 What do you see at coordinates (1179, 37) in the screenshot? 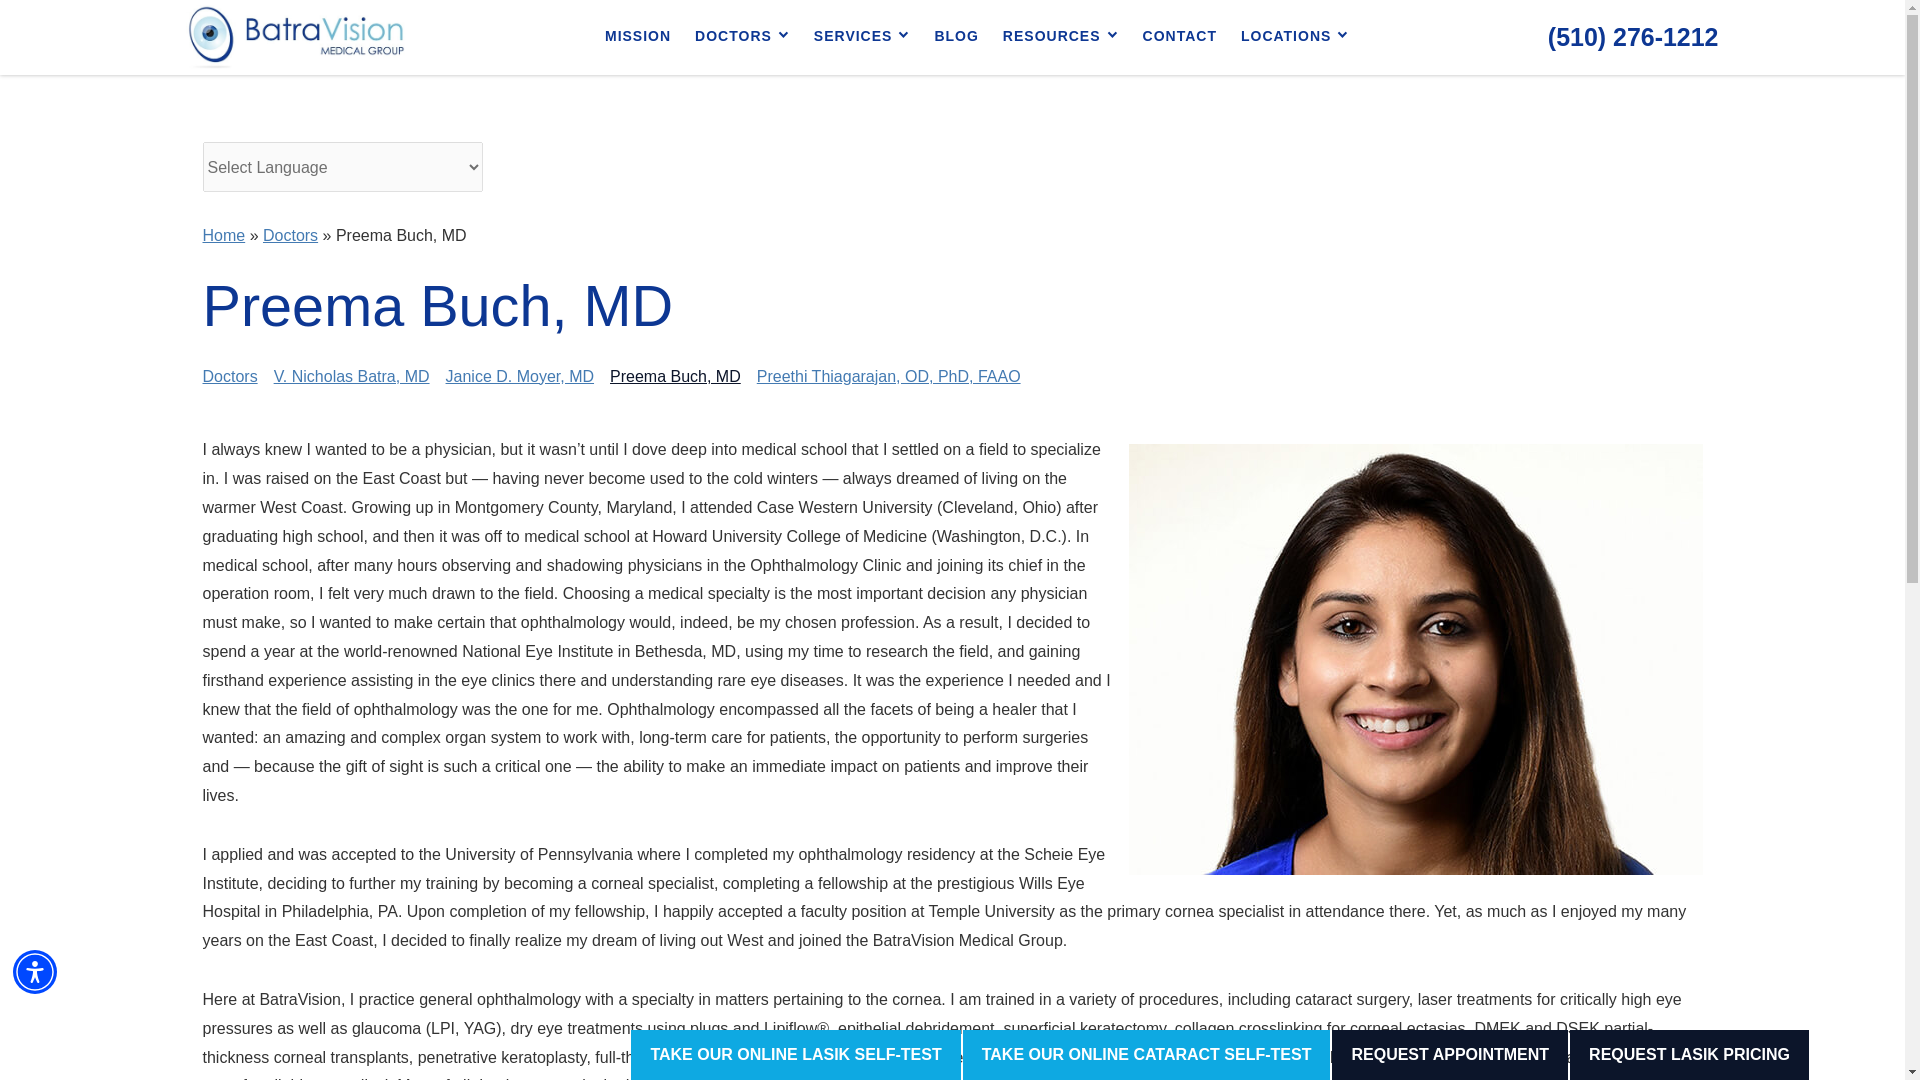
I see `CONTACT` at bounding box center [1179, 37].